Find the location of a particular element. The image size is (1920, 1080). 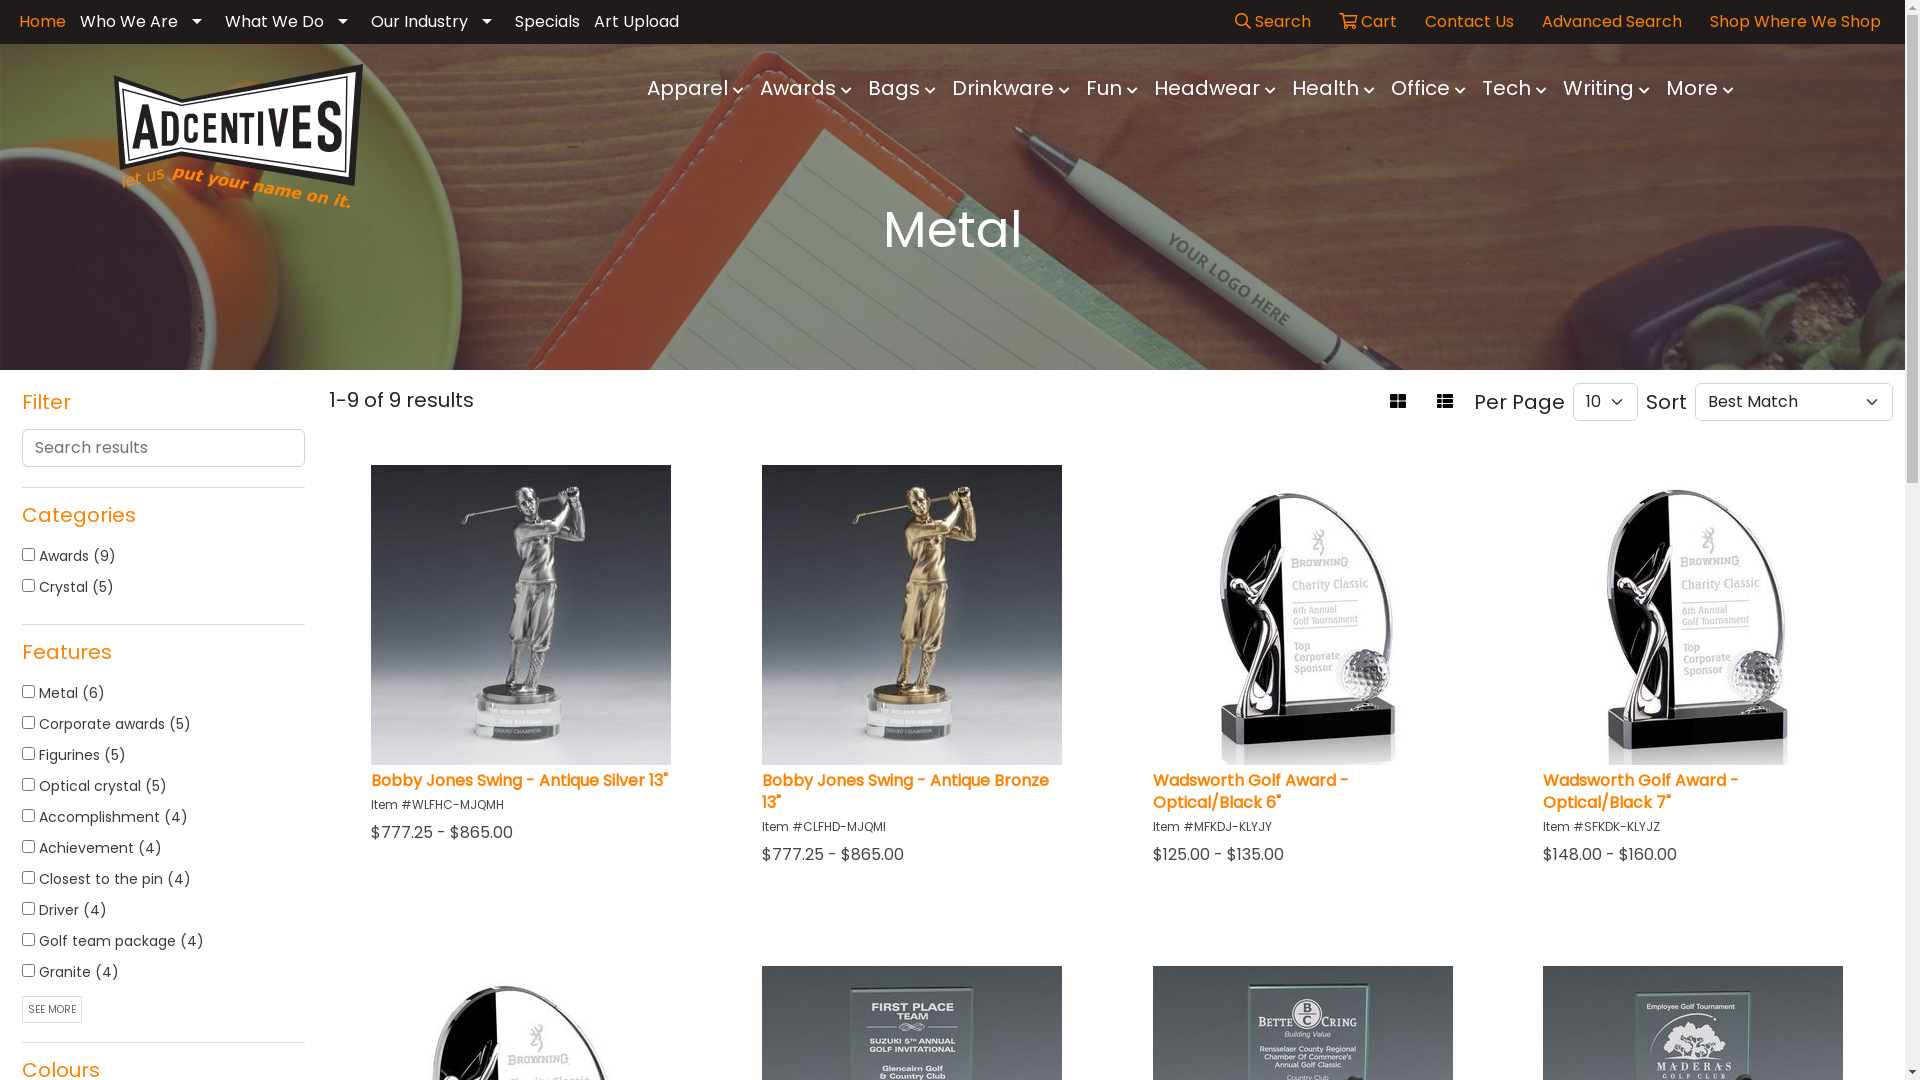

Awards is located at coordinates (806, 90).